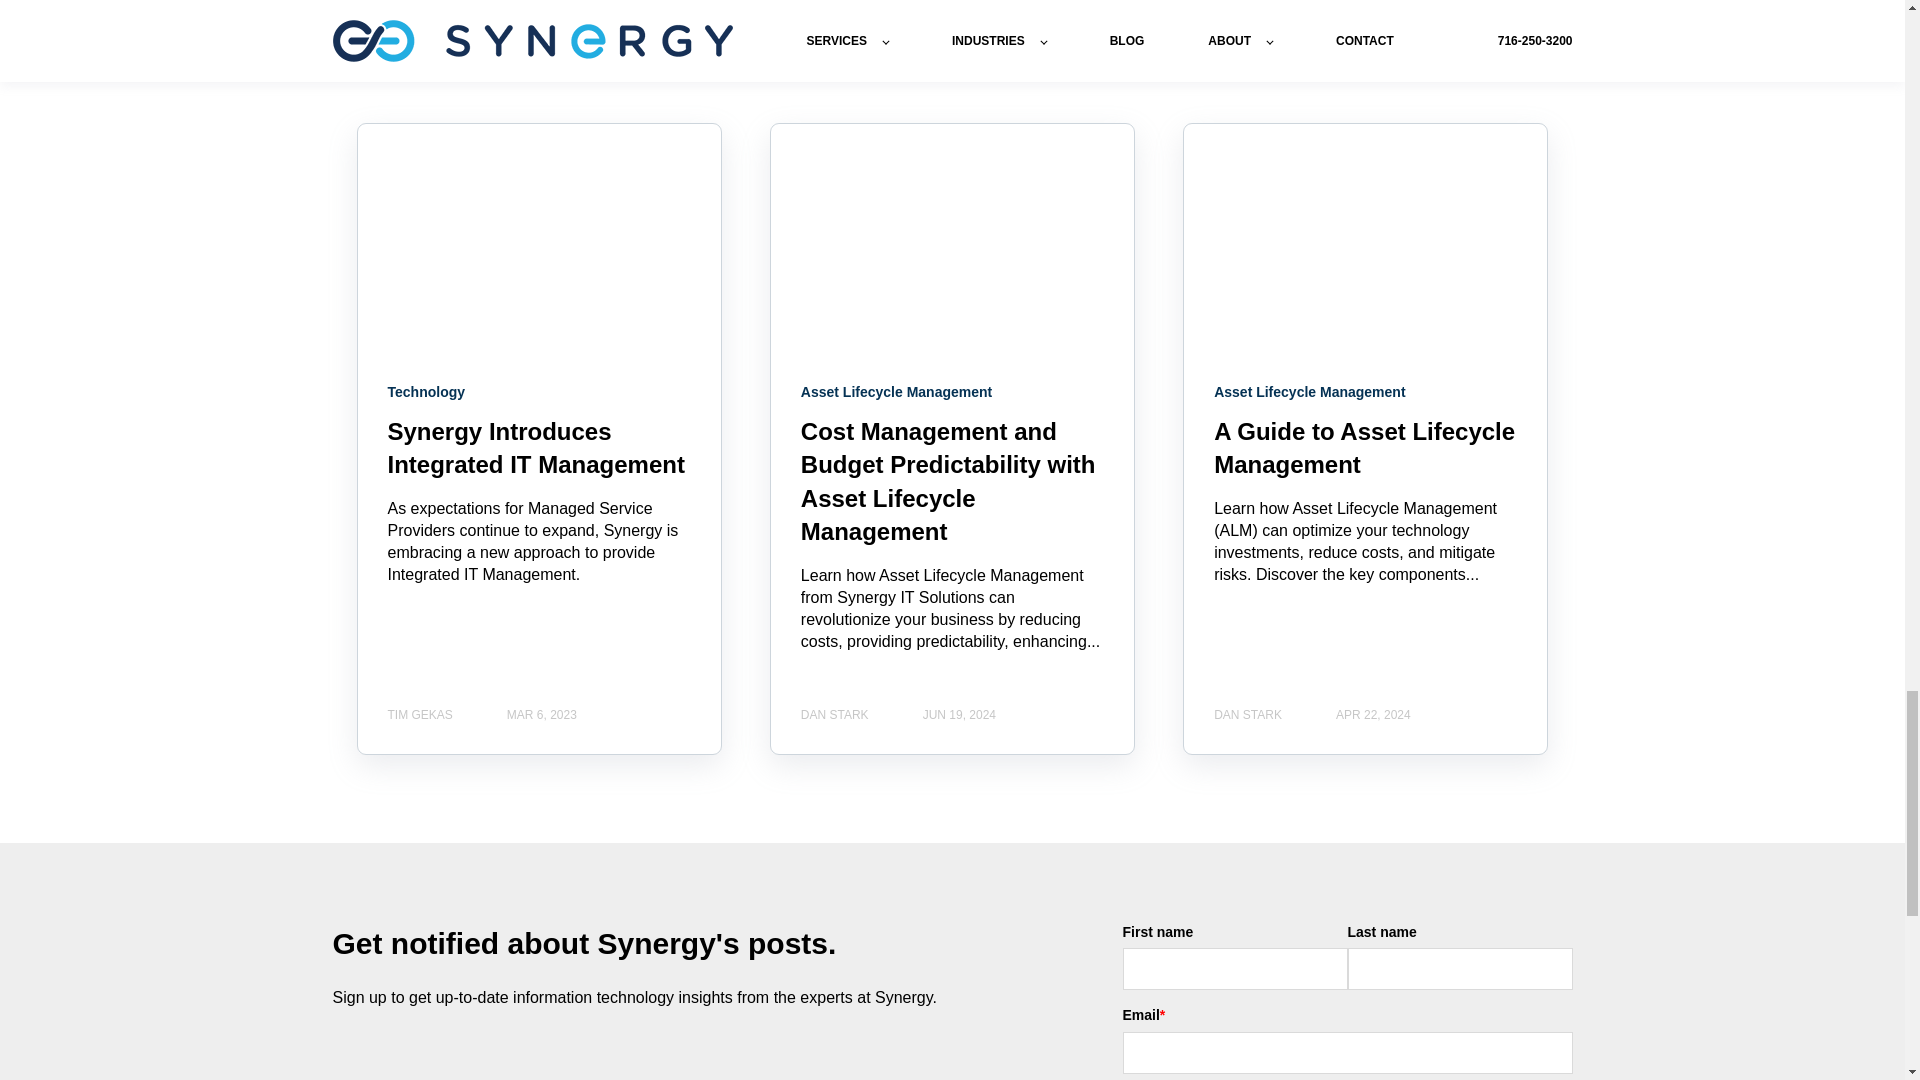 The width and height of the screenshot is (1920, 1080). Describe the element at coordinates (1364, 448) in the screenshot. I see `A Guide to Asset Lifecycle Management` at that location.